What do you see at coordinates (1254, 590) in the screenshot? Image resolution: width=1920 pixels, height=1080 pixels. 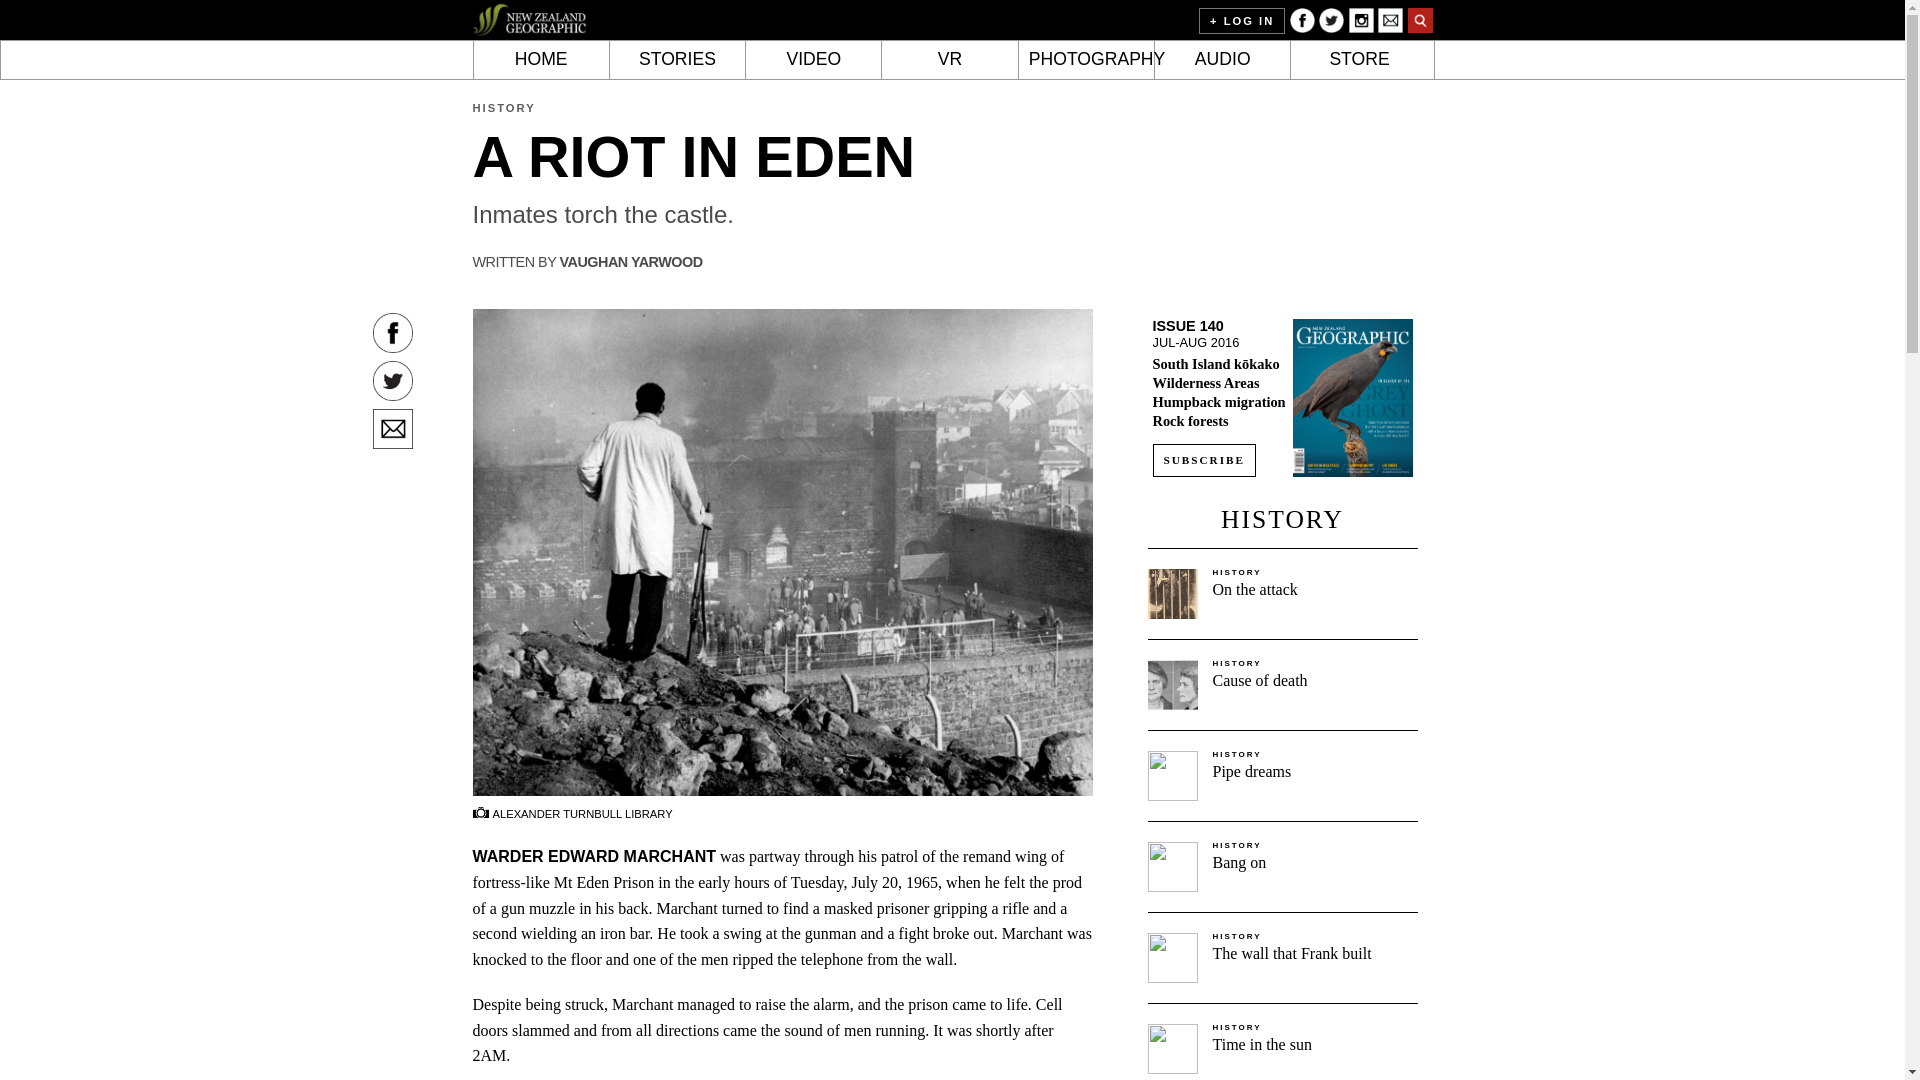 I see `On the attack` at bounding box center [1254, 590].